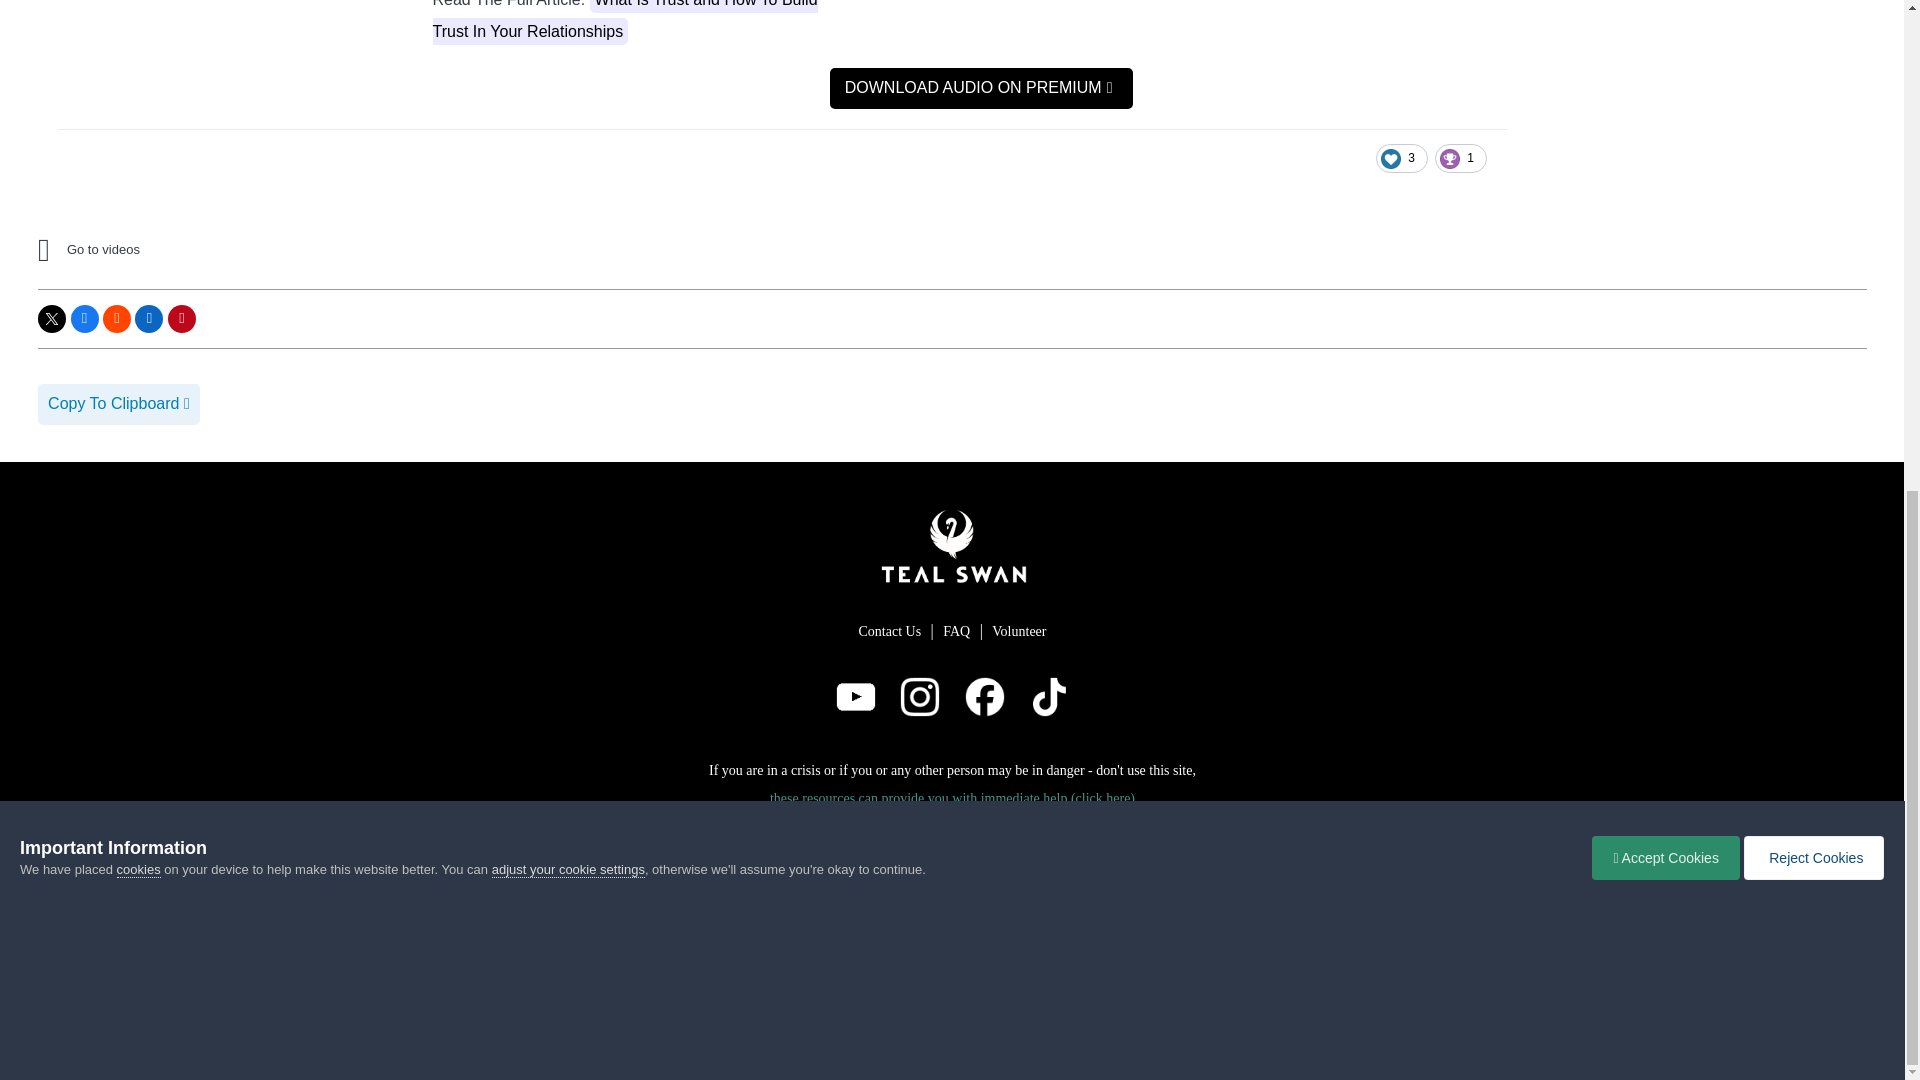  Describe the element at coordinates (624, 22) in the screenshot. I see `What Is Trust and How To Build Trust In Your Relationships` at that location.